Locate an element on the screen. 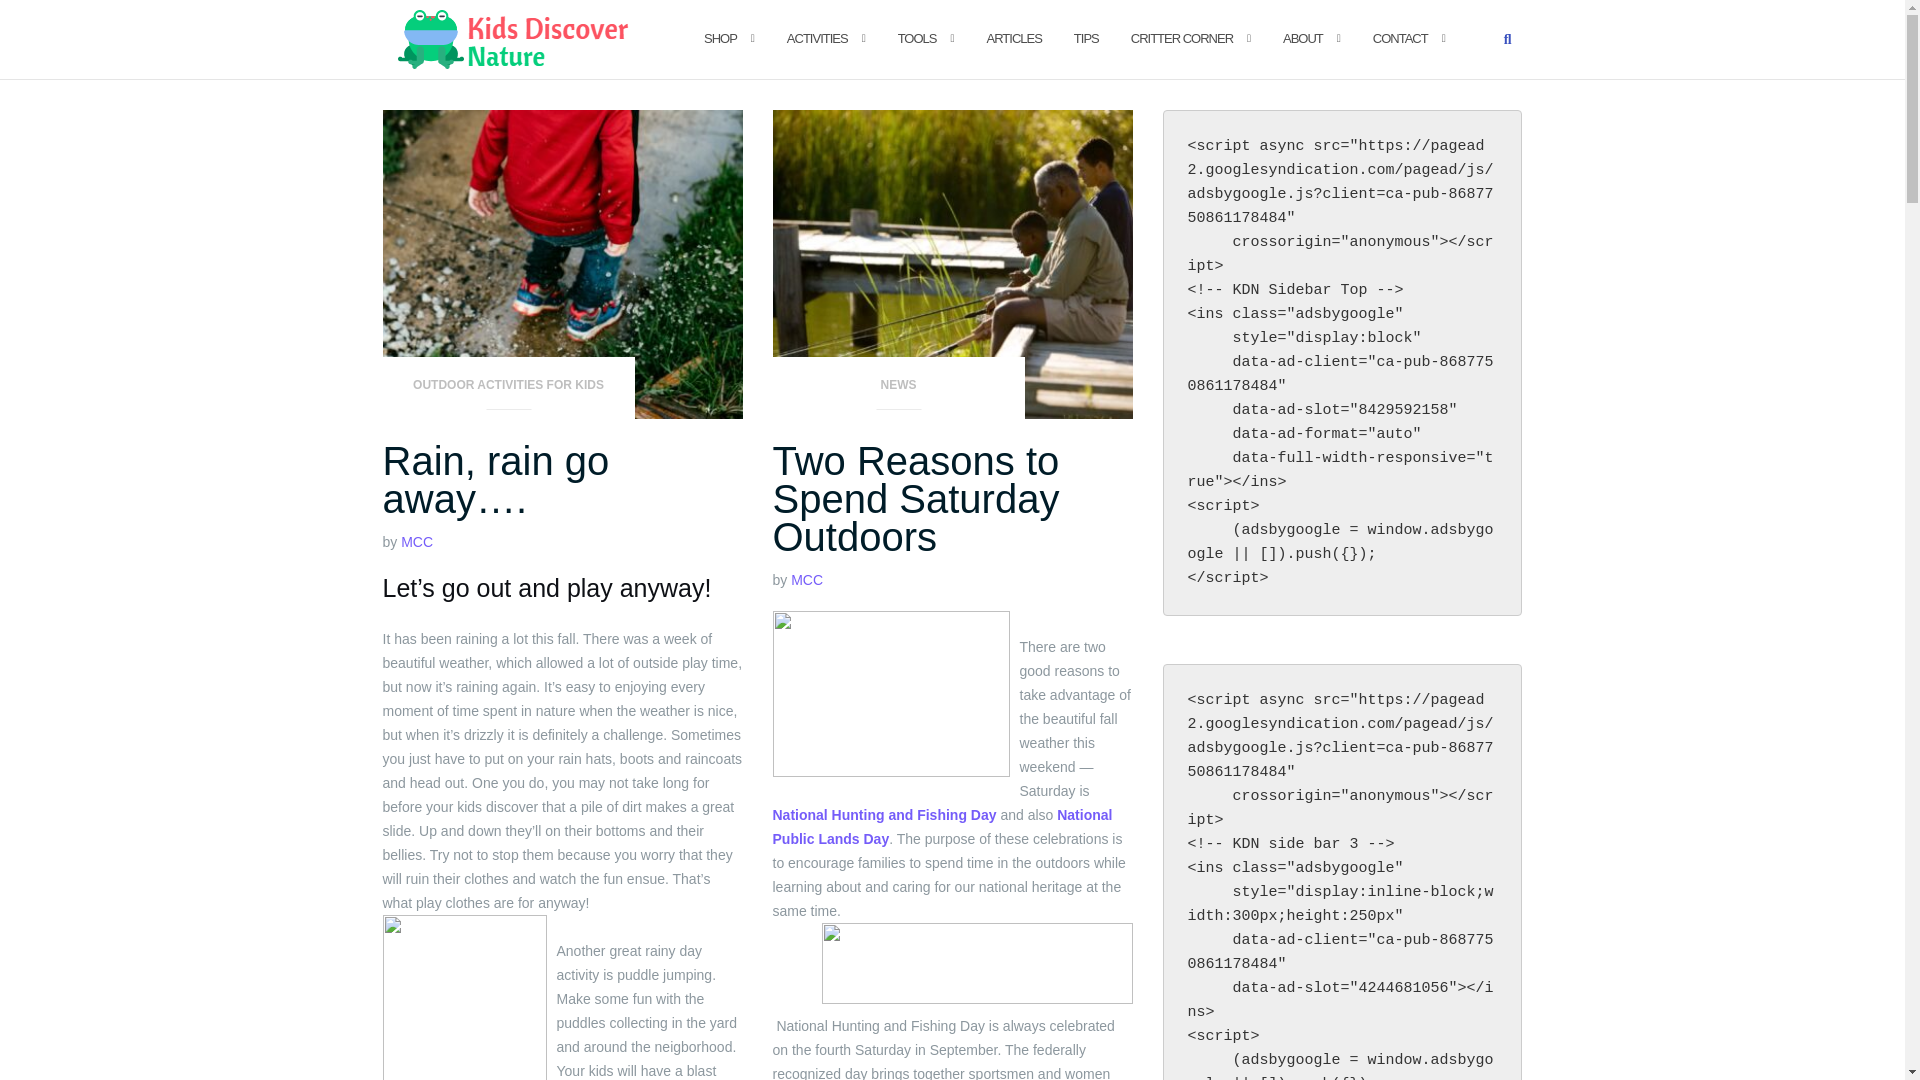  ACTIVITIES is located at coordinates (818, 38).